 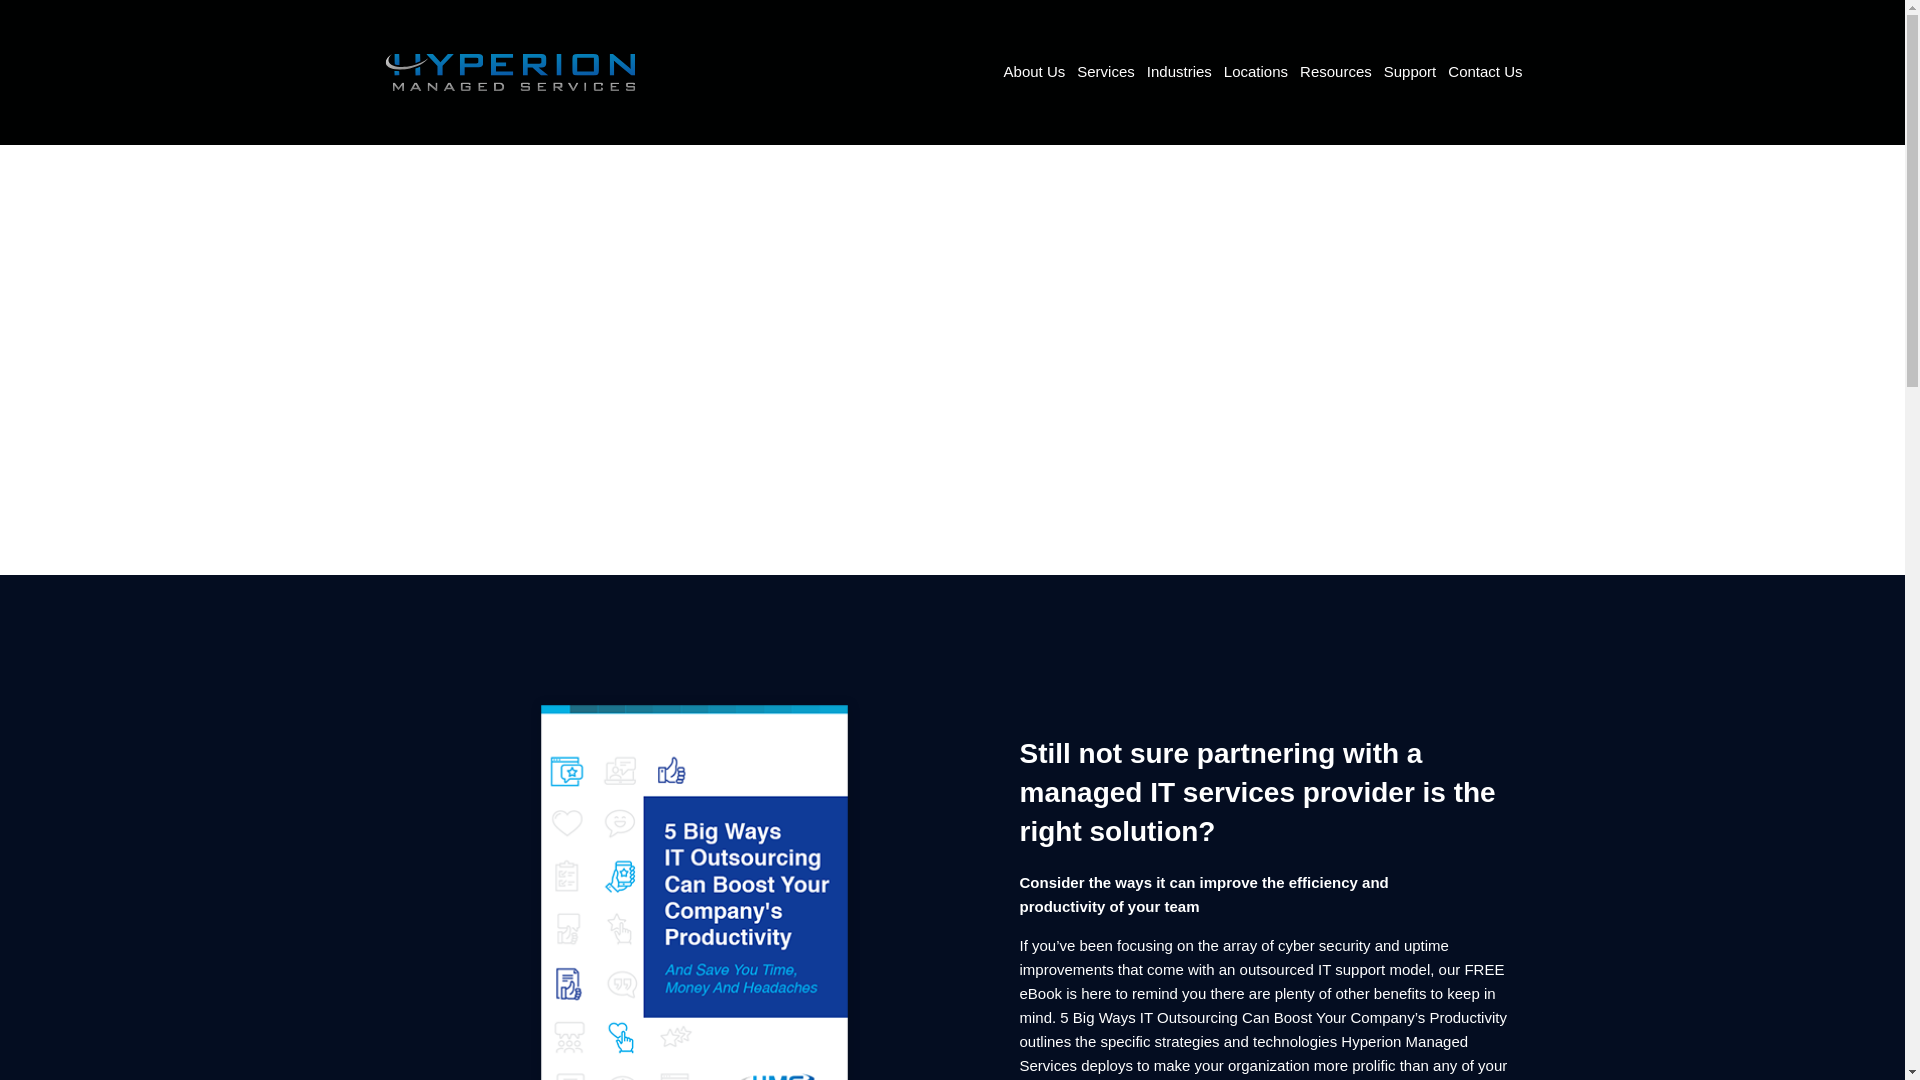 I want to click on Resources, so click(x=1336, y=72).